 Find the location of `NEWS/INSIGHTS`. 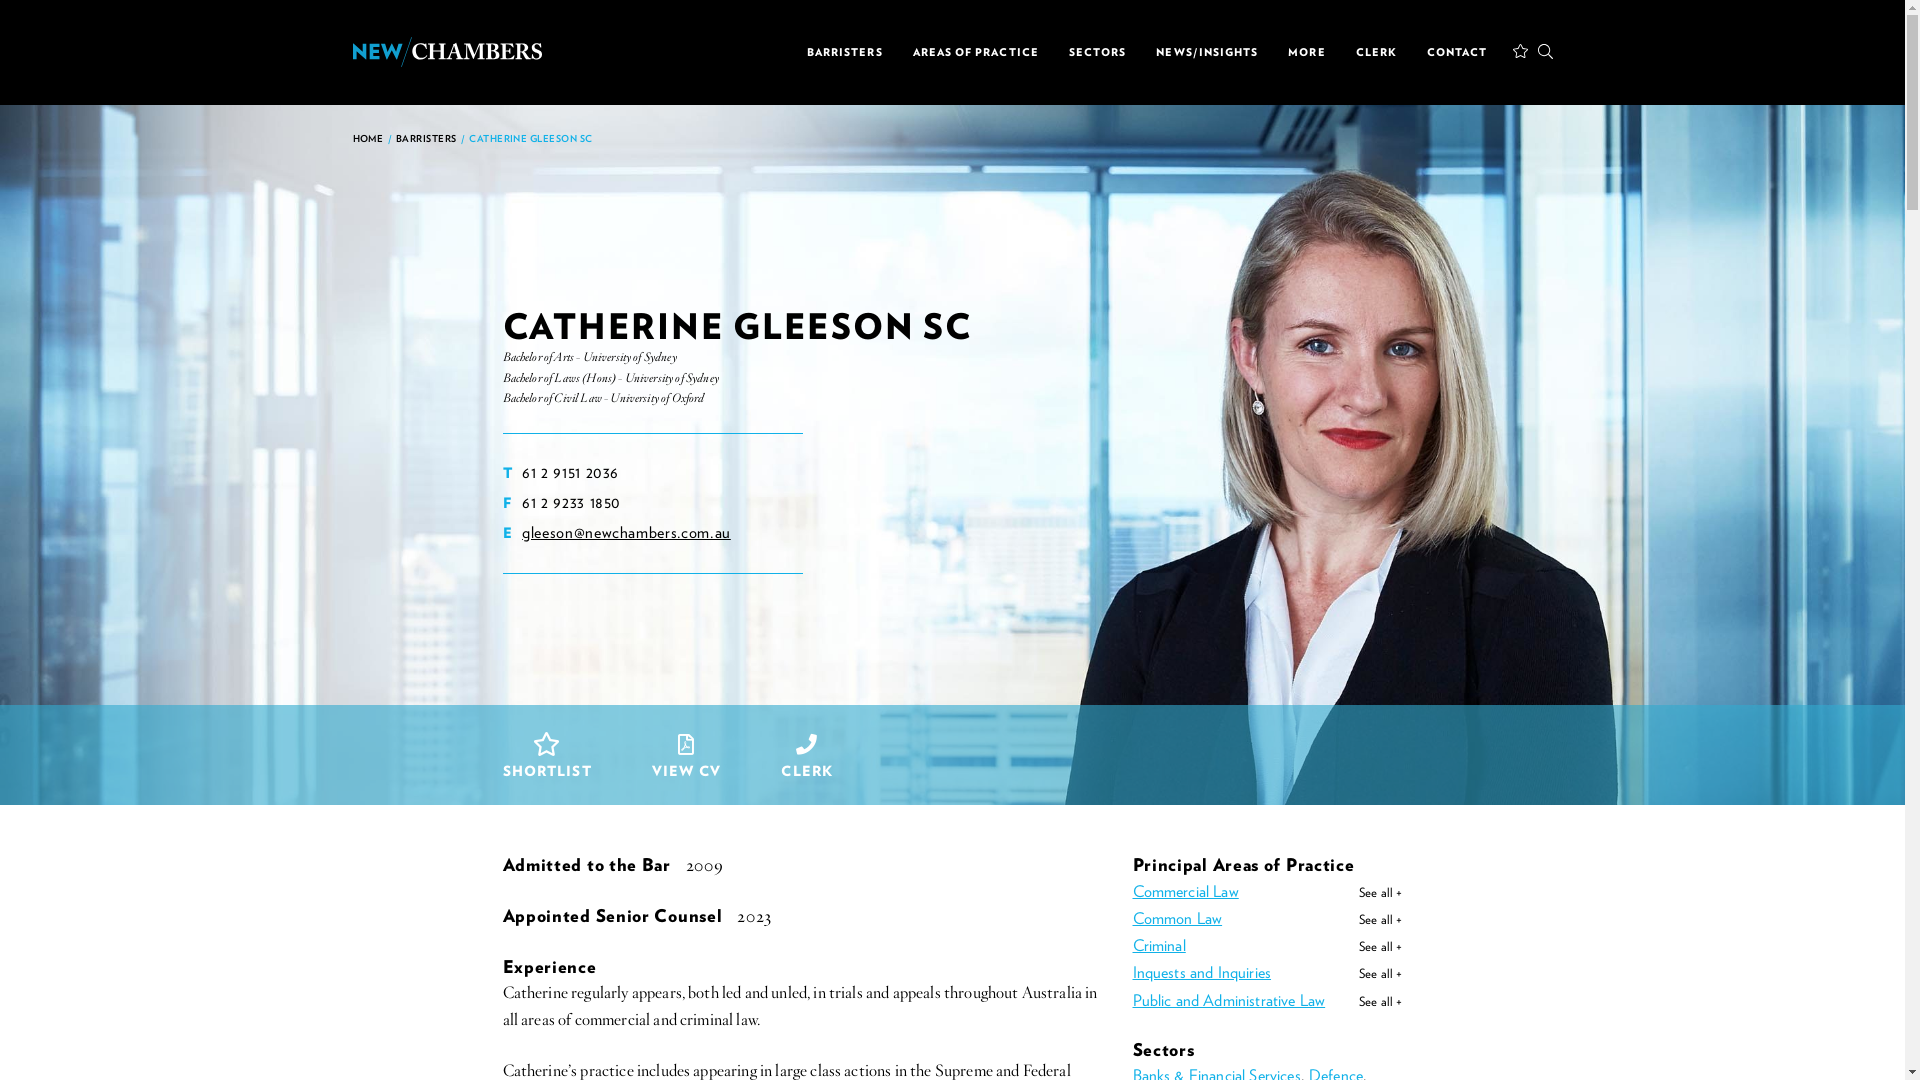

NEWS/INSIGHTS is located at coordinates (1207, 53).